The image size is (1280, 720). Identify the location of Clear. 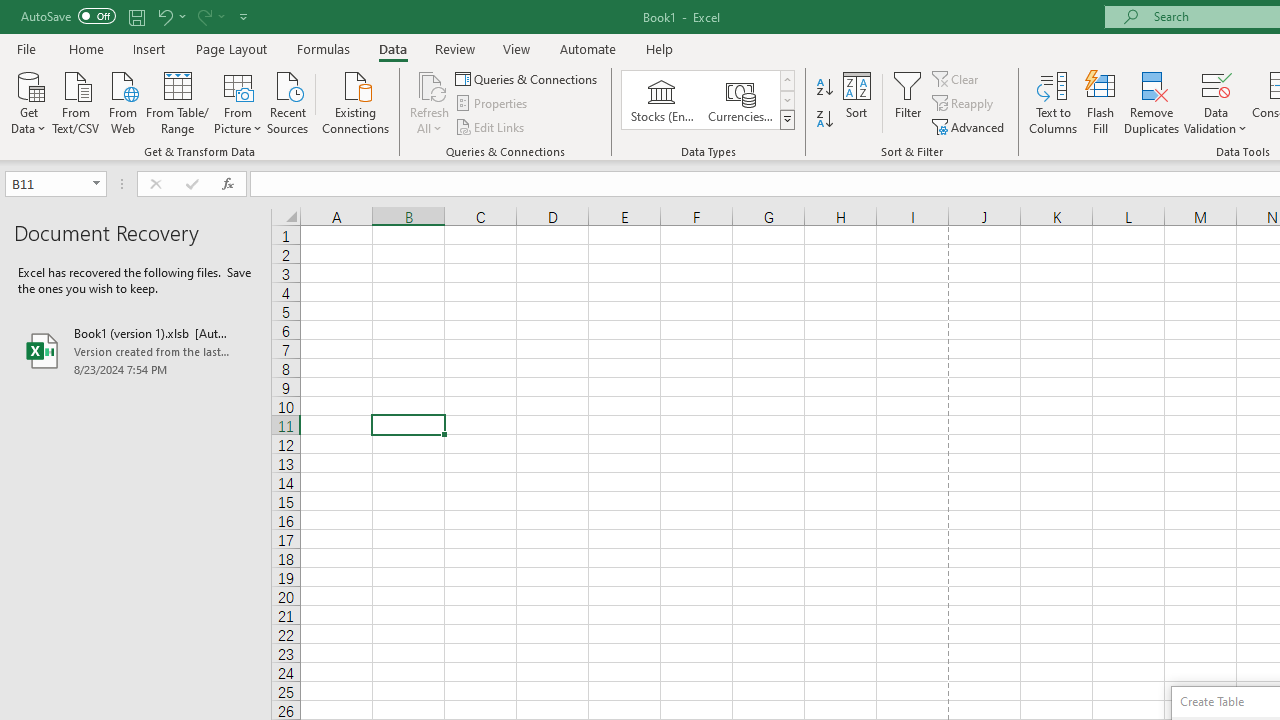
(957, 78).